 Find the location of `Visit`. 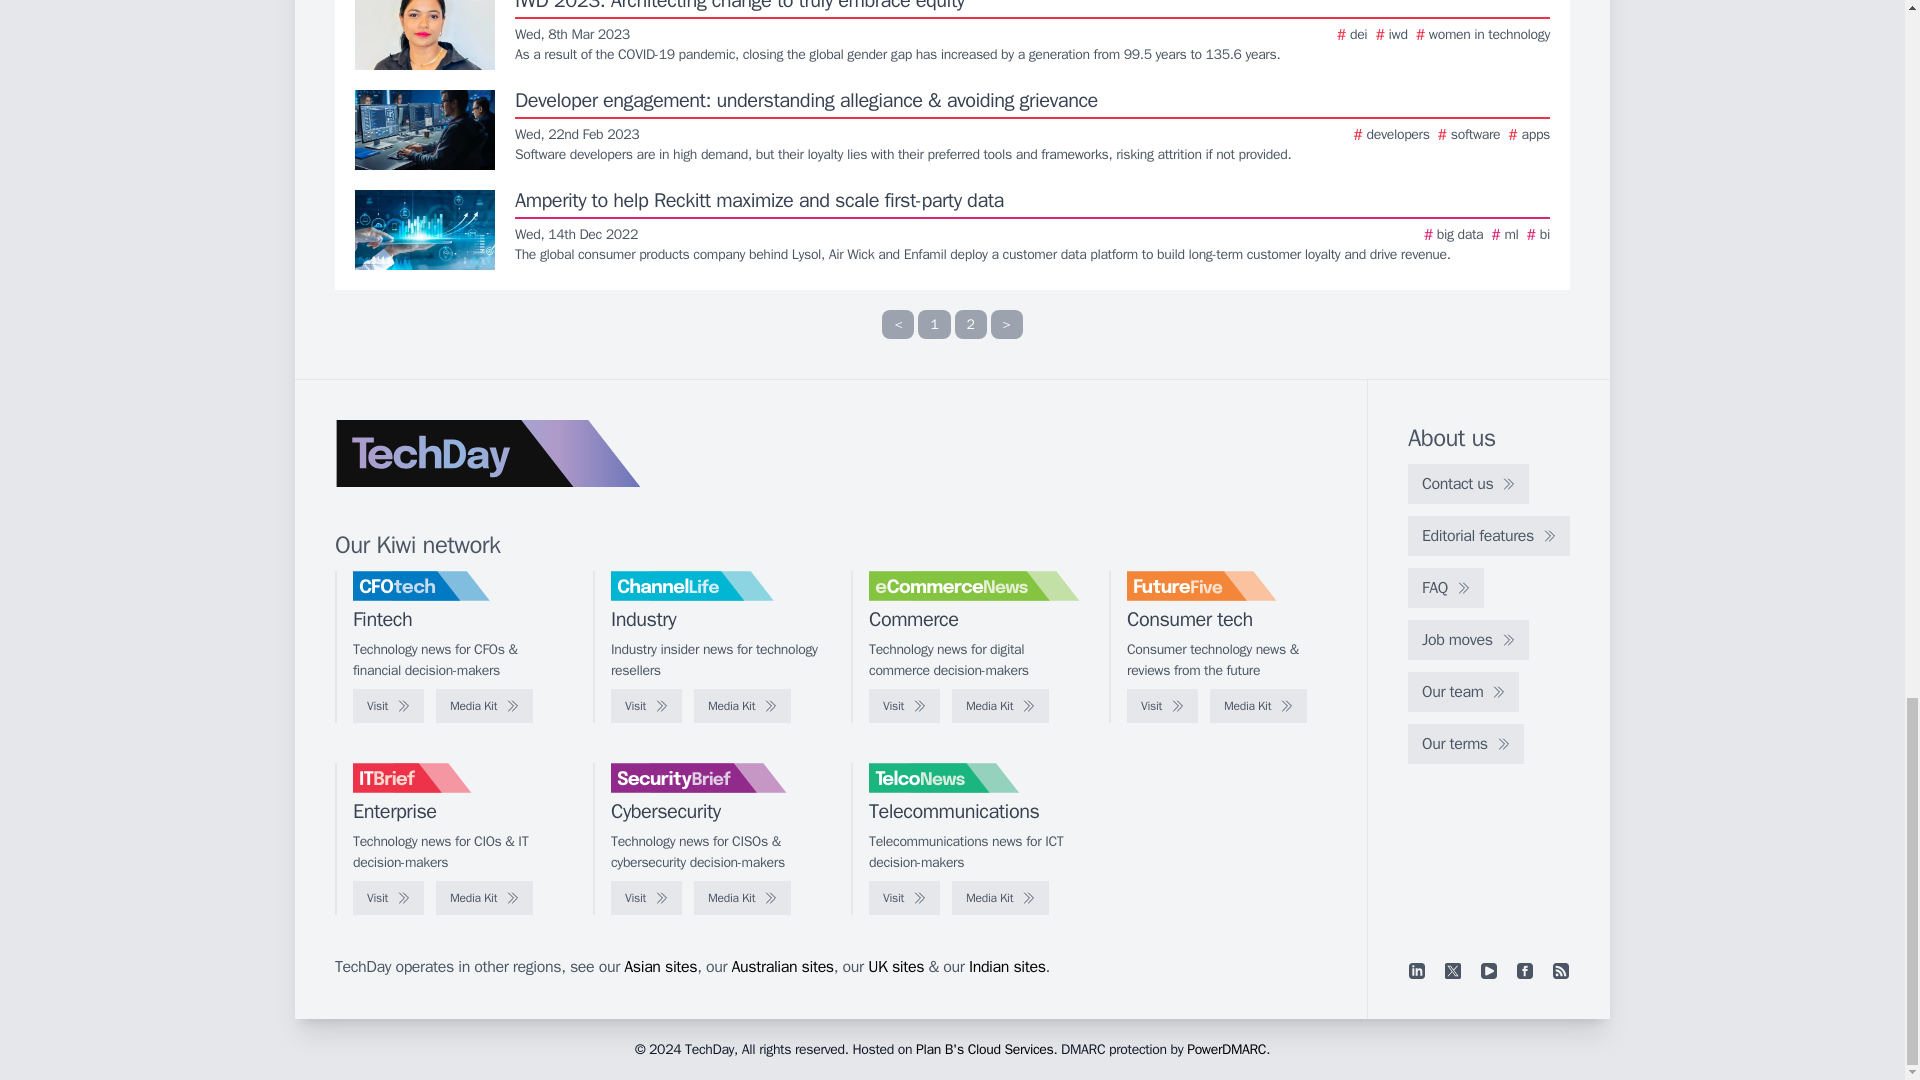

Visit is located at coordinates (388, 706).